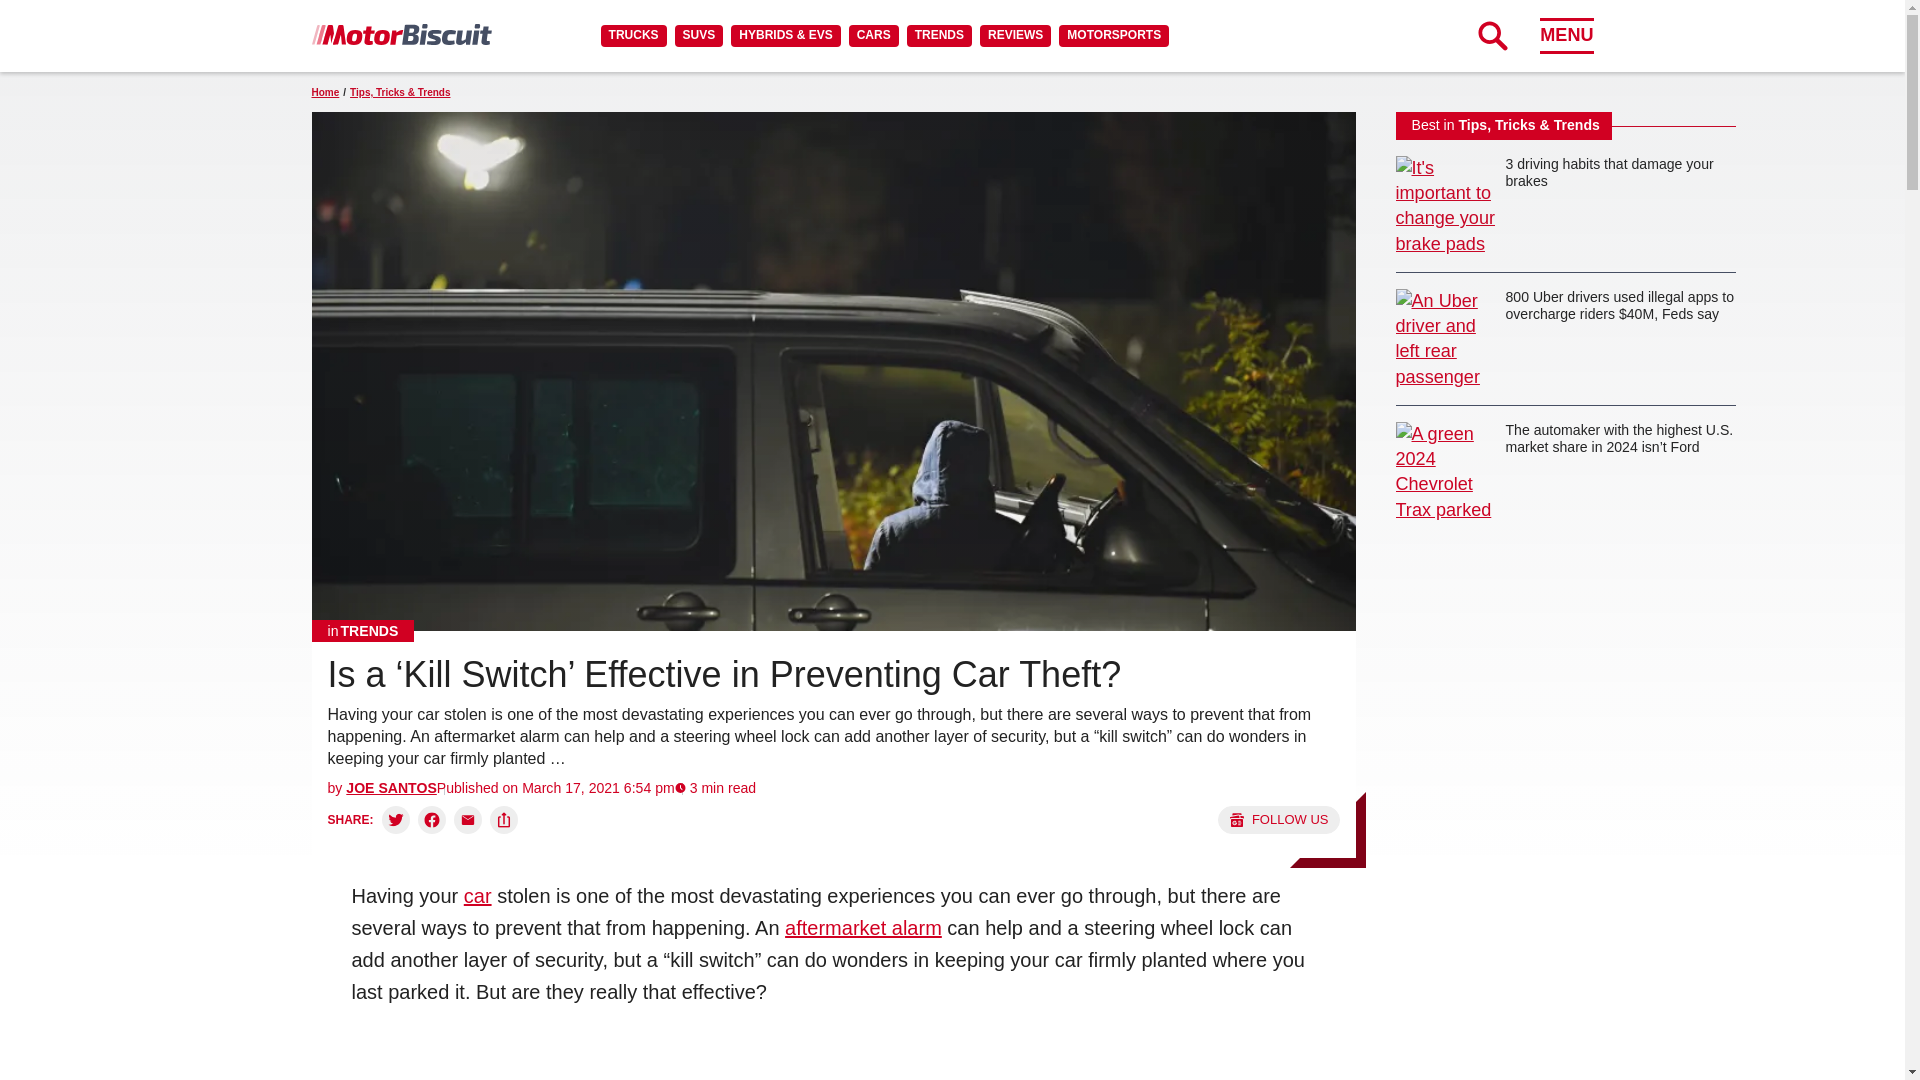 Image resolution: width=1920 pixels, height=1080 pixels. Describe the element at coordinates (1492, 35) in the screenshot. I see `Expand Search` at that location.